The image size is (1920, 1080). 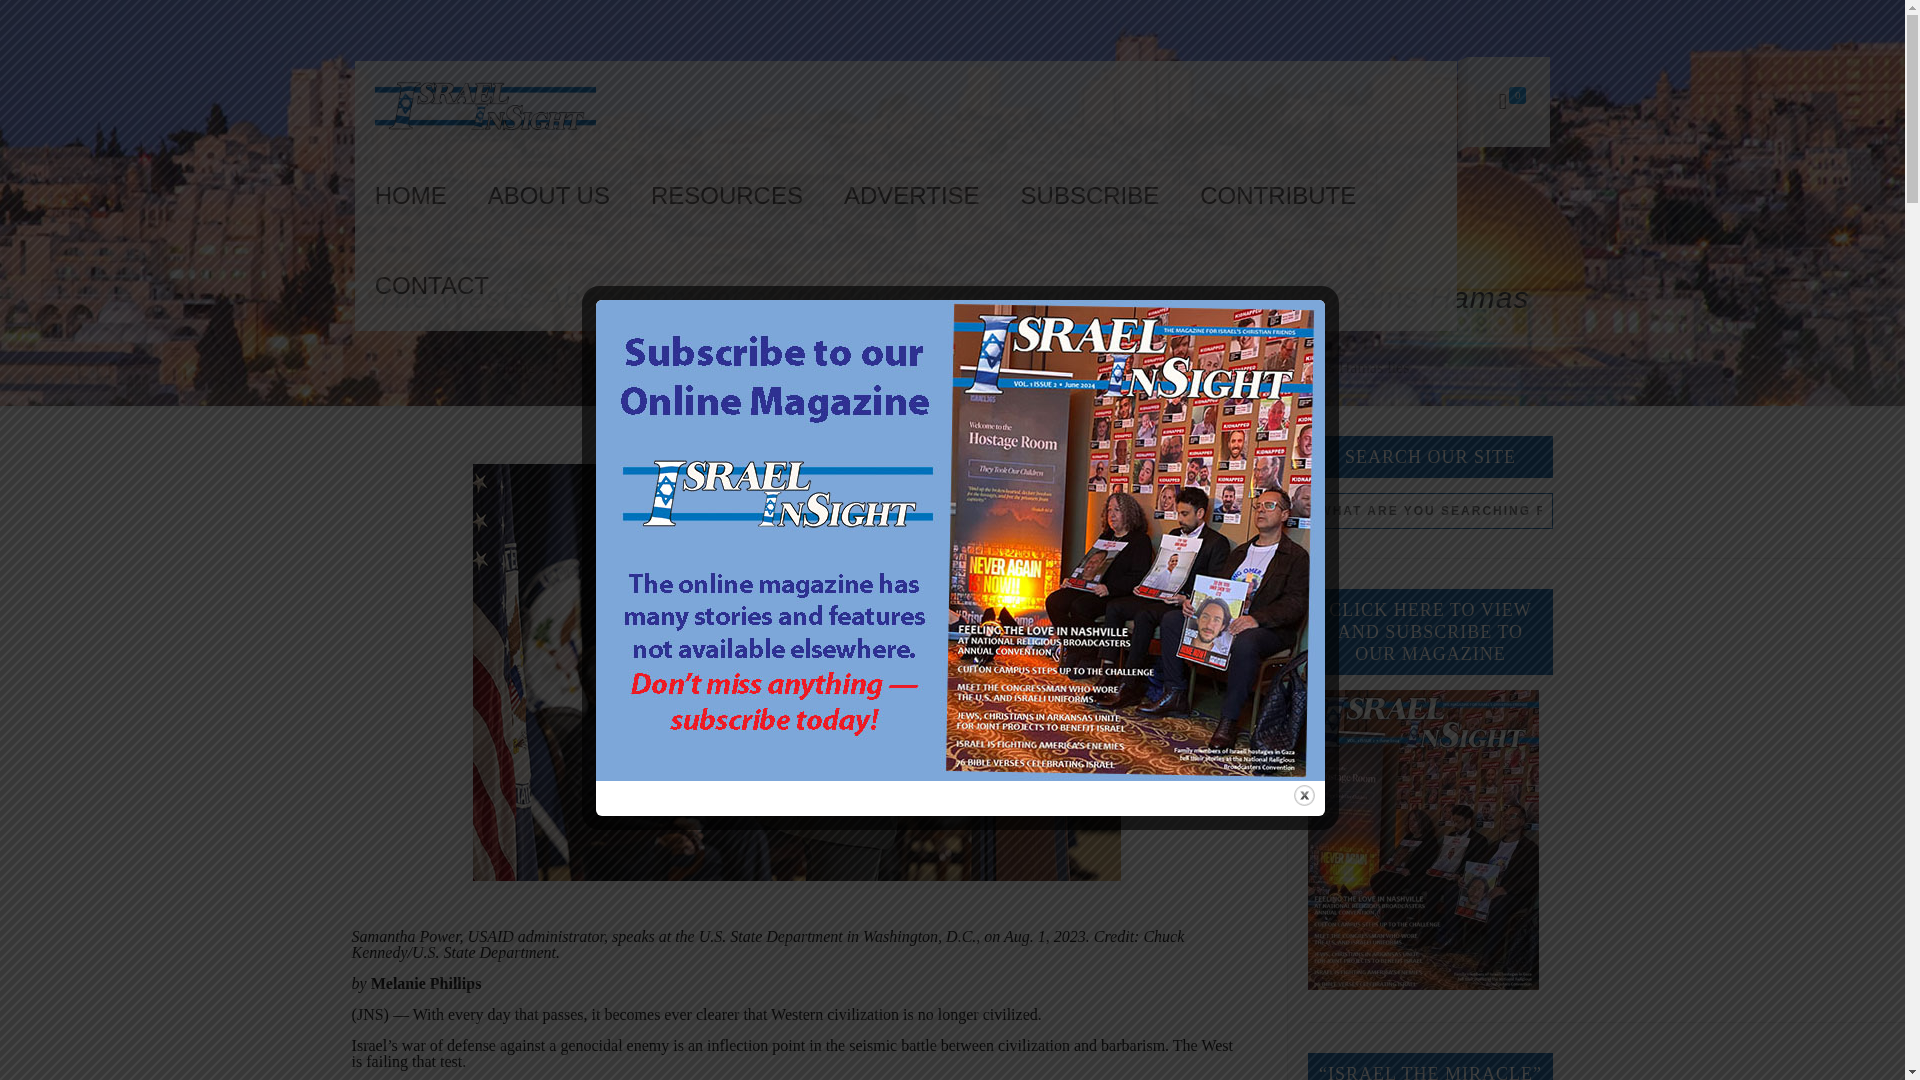 What do you see at coordinates (613, 366) in the screenshot?
I see `The News` at bounding box center [613, 366].